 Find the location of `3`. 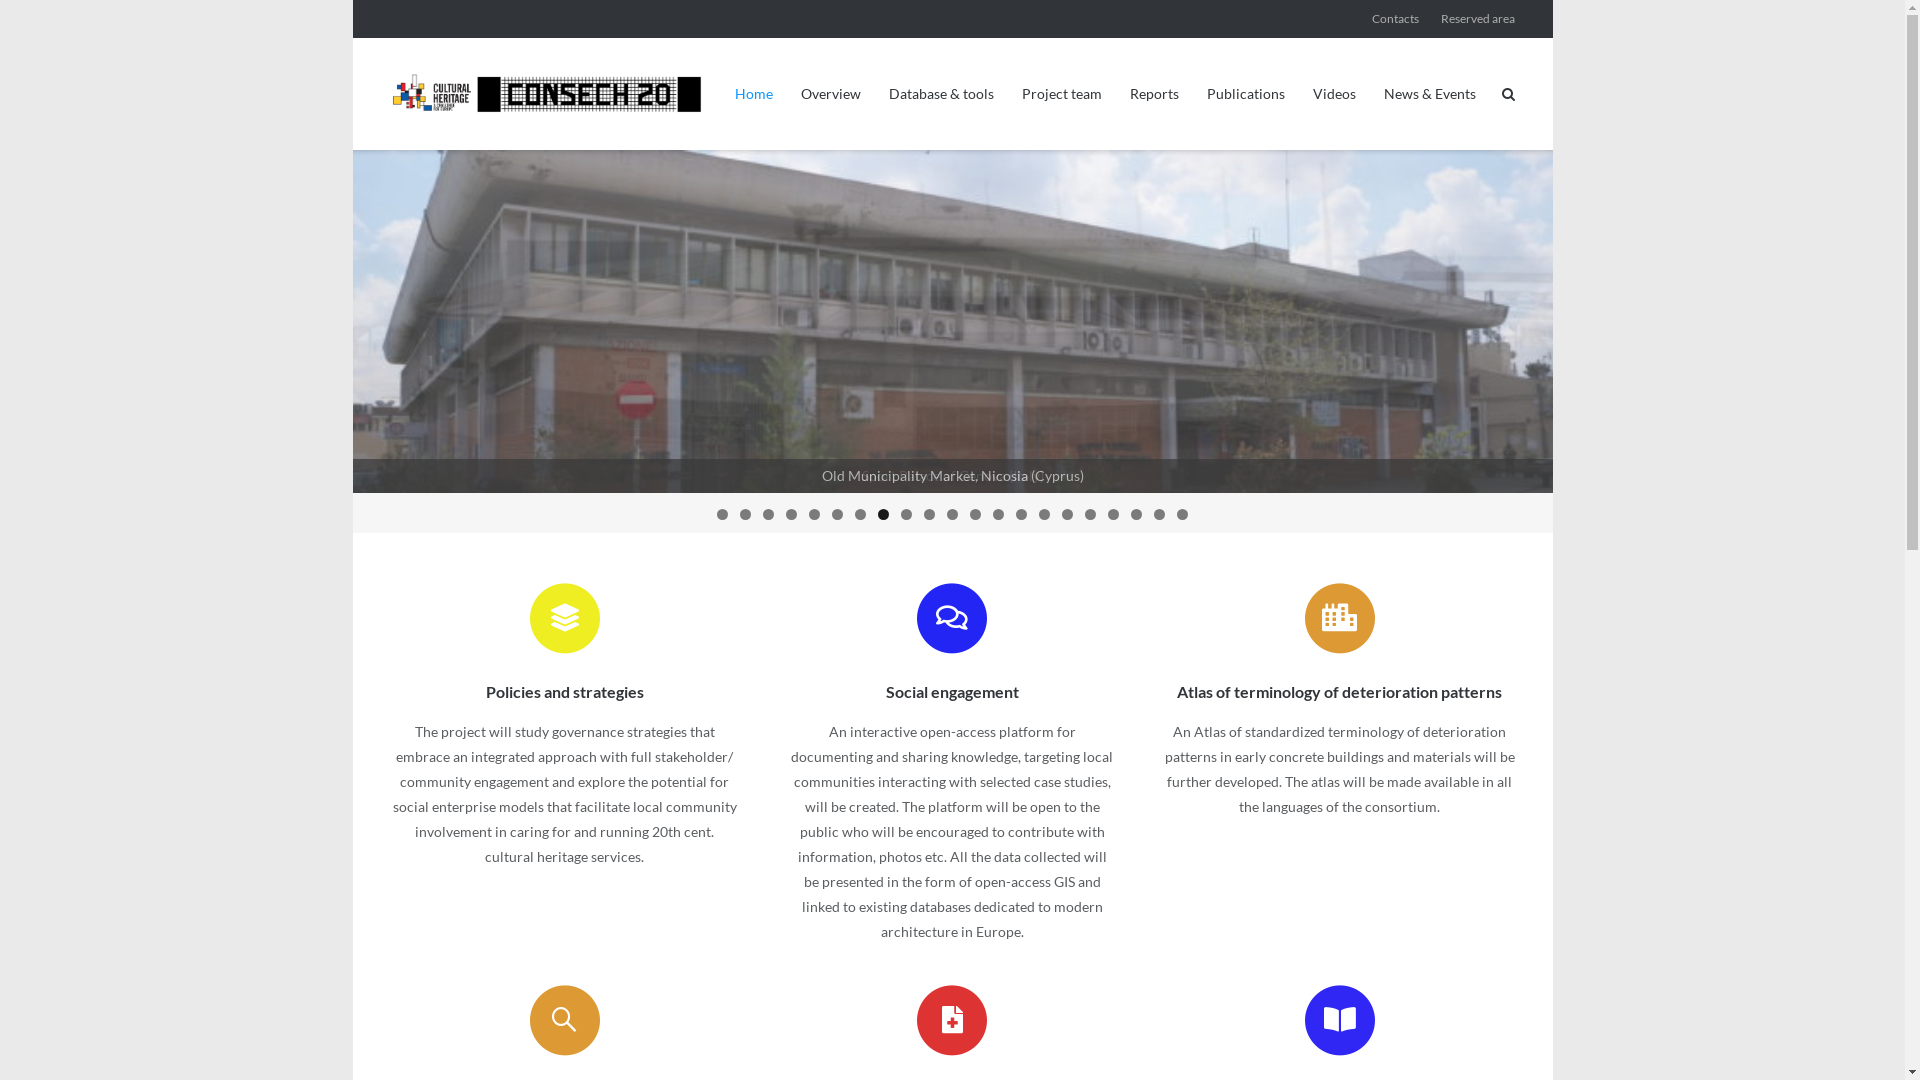

3 is located at coordinates (768, 514).